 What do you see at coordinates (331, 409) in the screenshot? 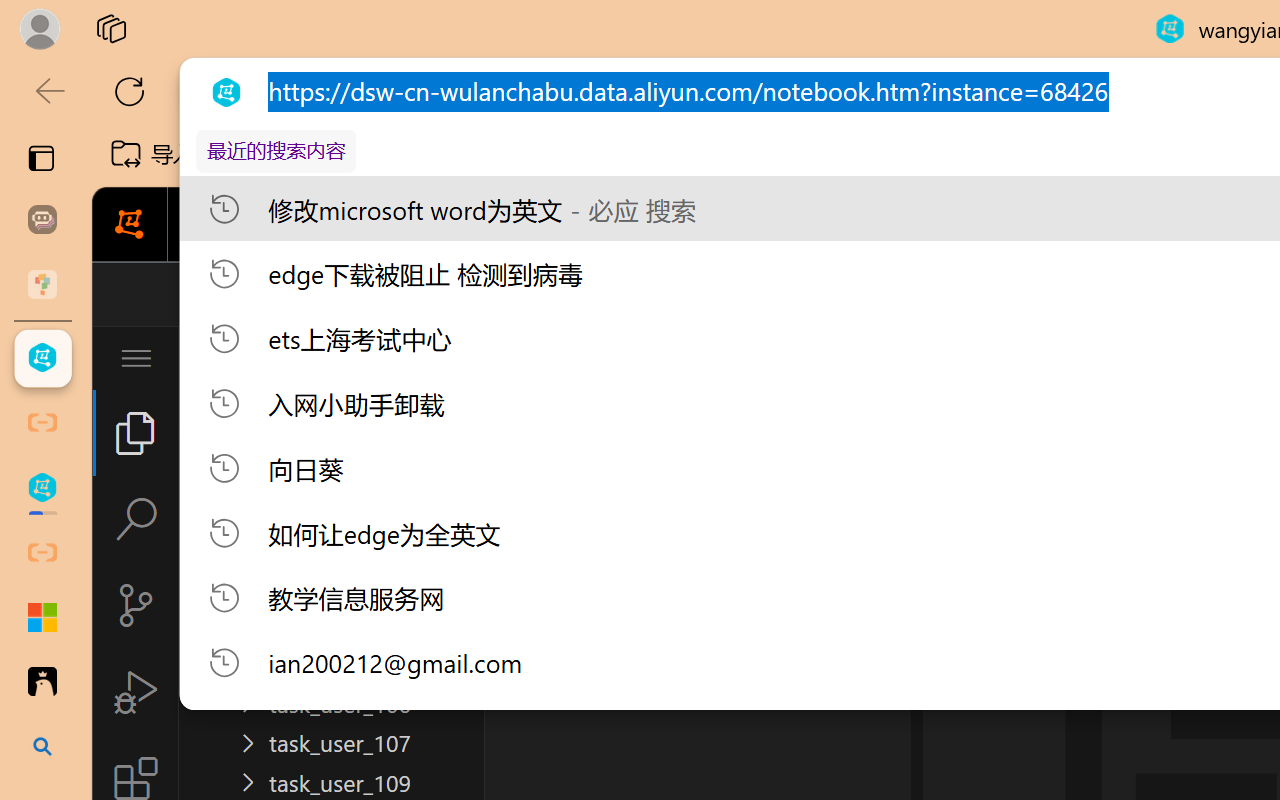
I see `Explorer Section: workspace` at bounding box center [331, 409].